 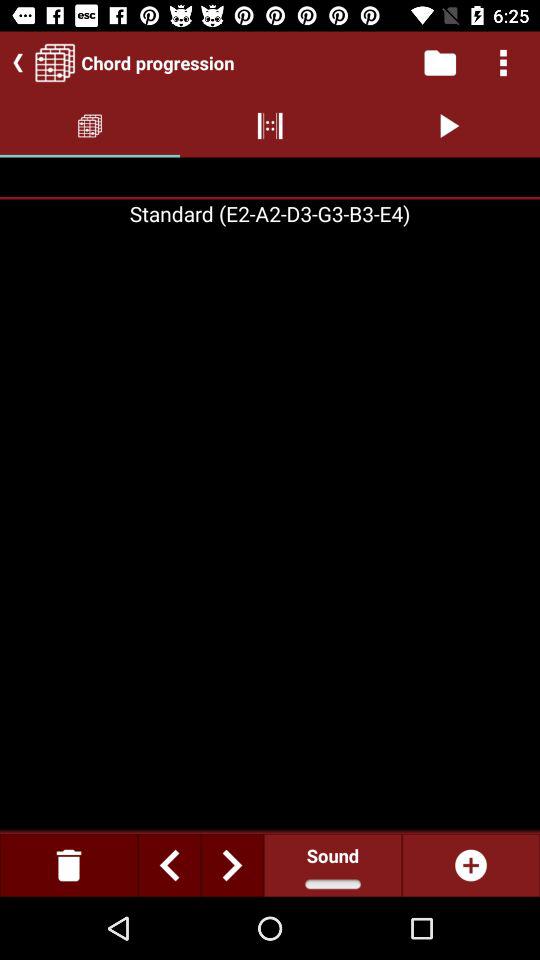 What do you see at coordinates (169, 865) in the screenshot?
I see `select the option previous beside the delete option` at bounding box center [169, 865].